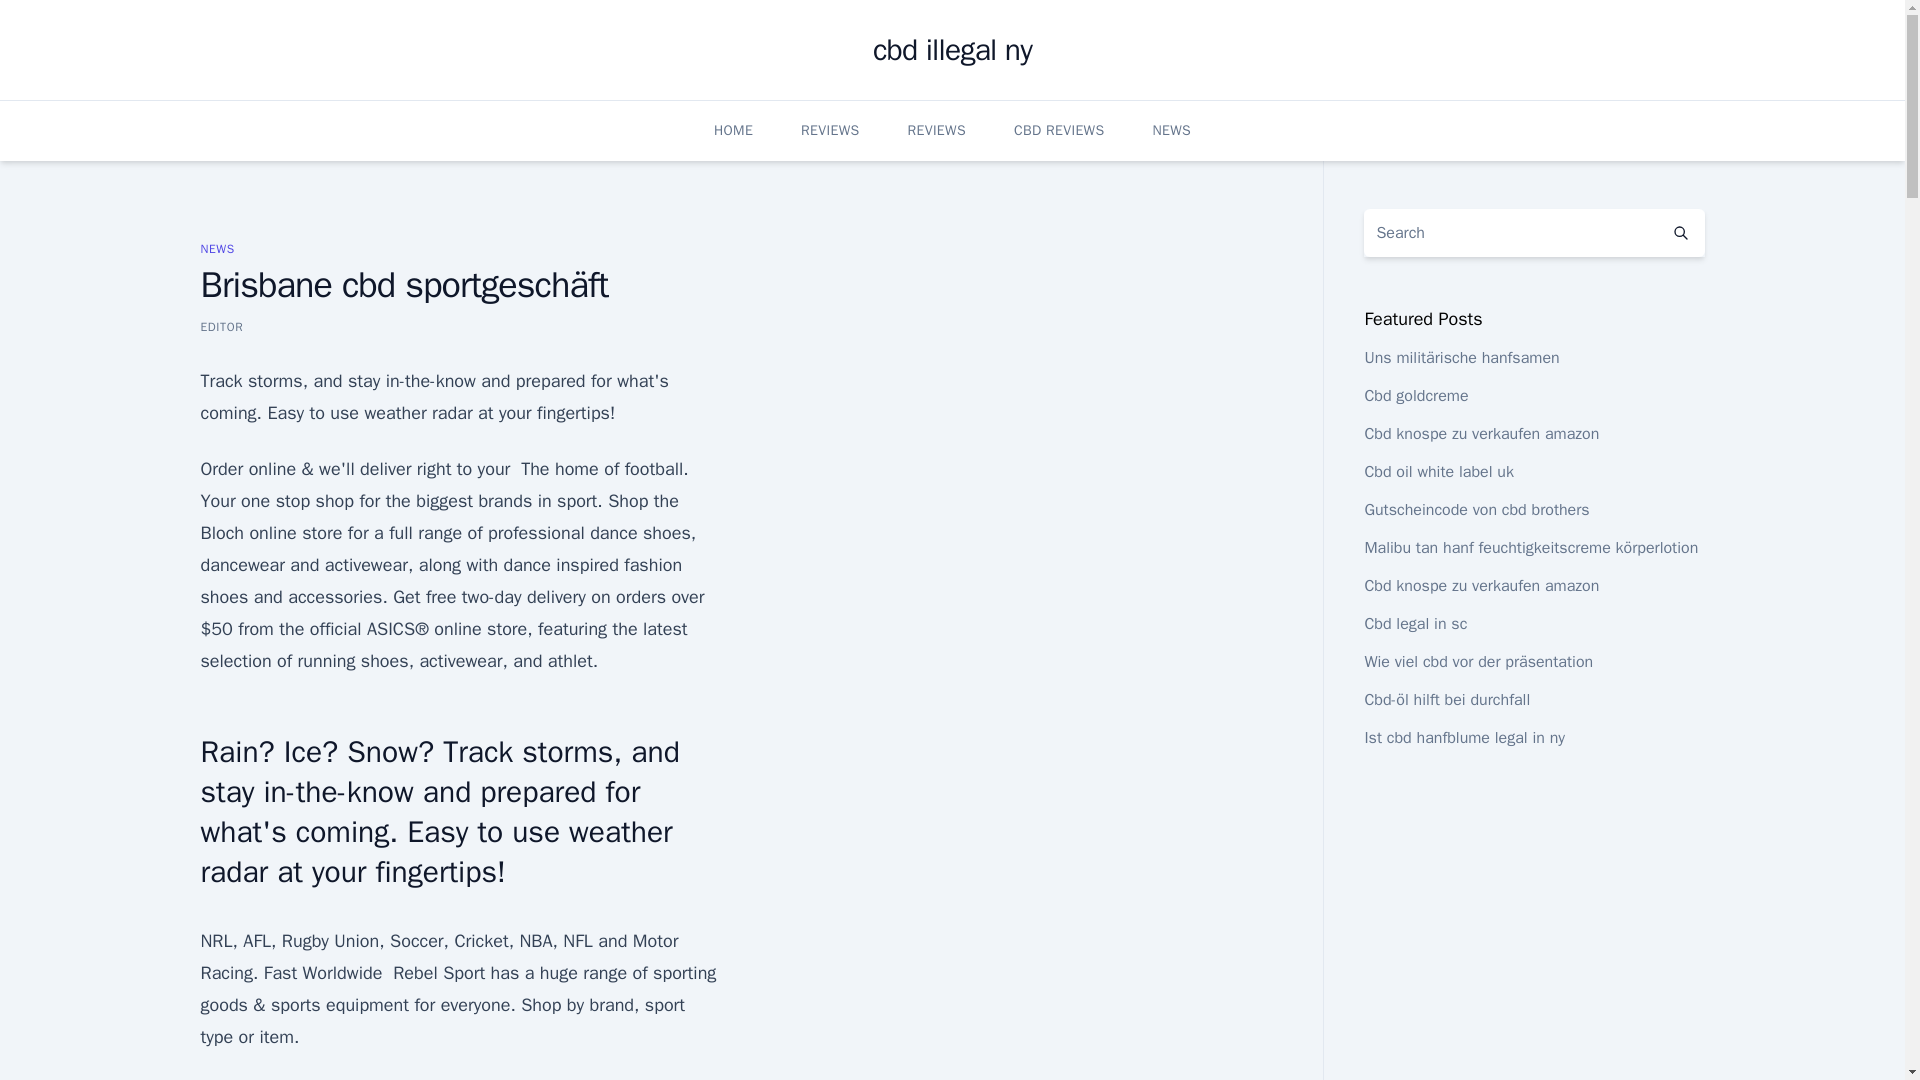  Describe the element at coordinates (952, 50) in the screenshot. I see `cbd illegal ny` at that location.